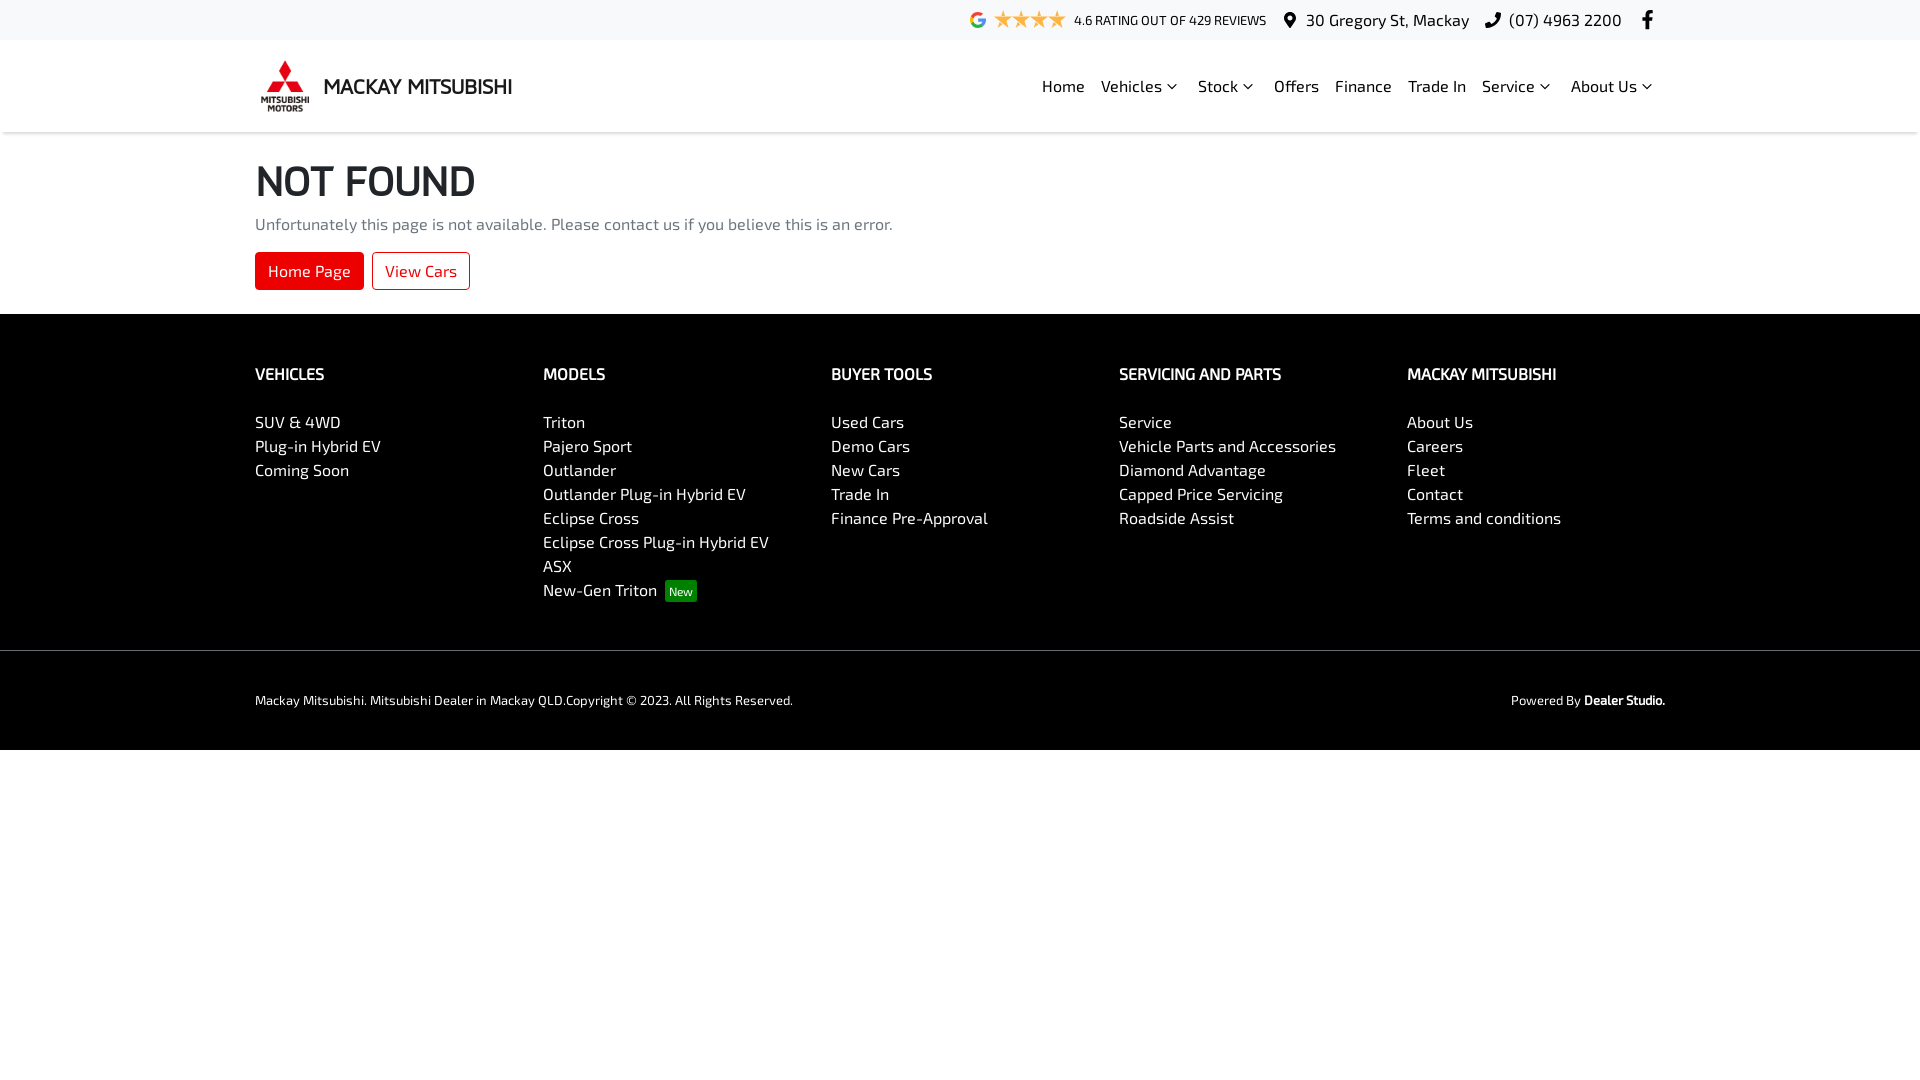 Image resolution: width=1920 pixels, height=1080 pixels. Describe the element at coordinates (866, 470) in the screenshot. I see `New Cars` at that location.